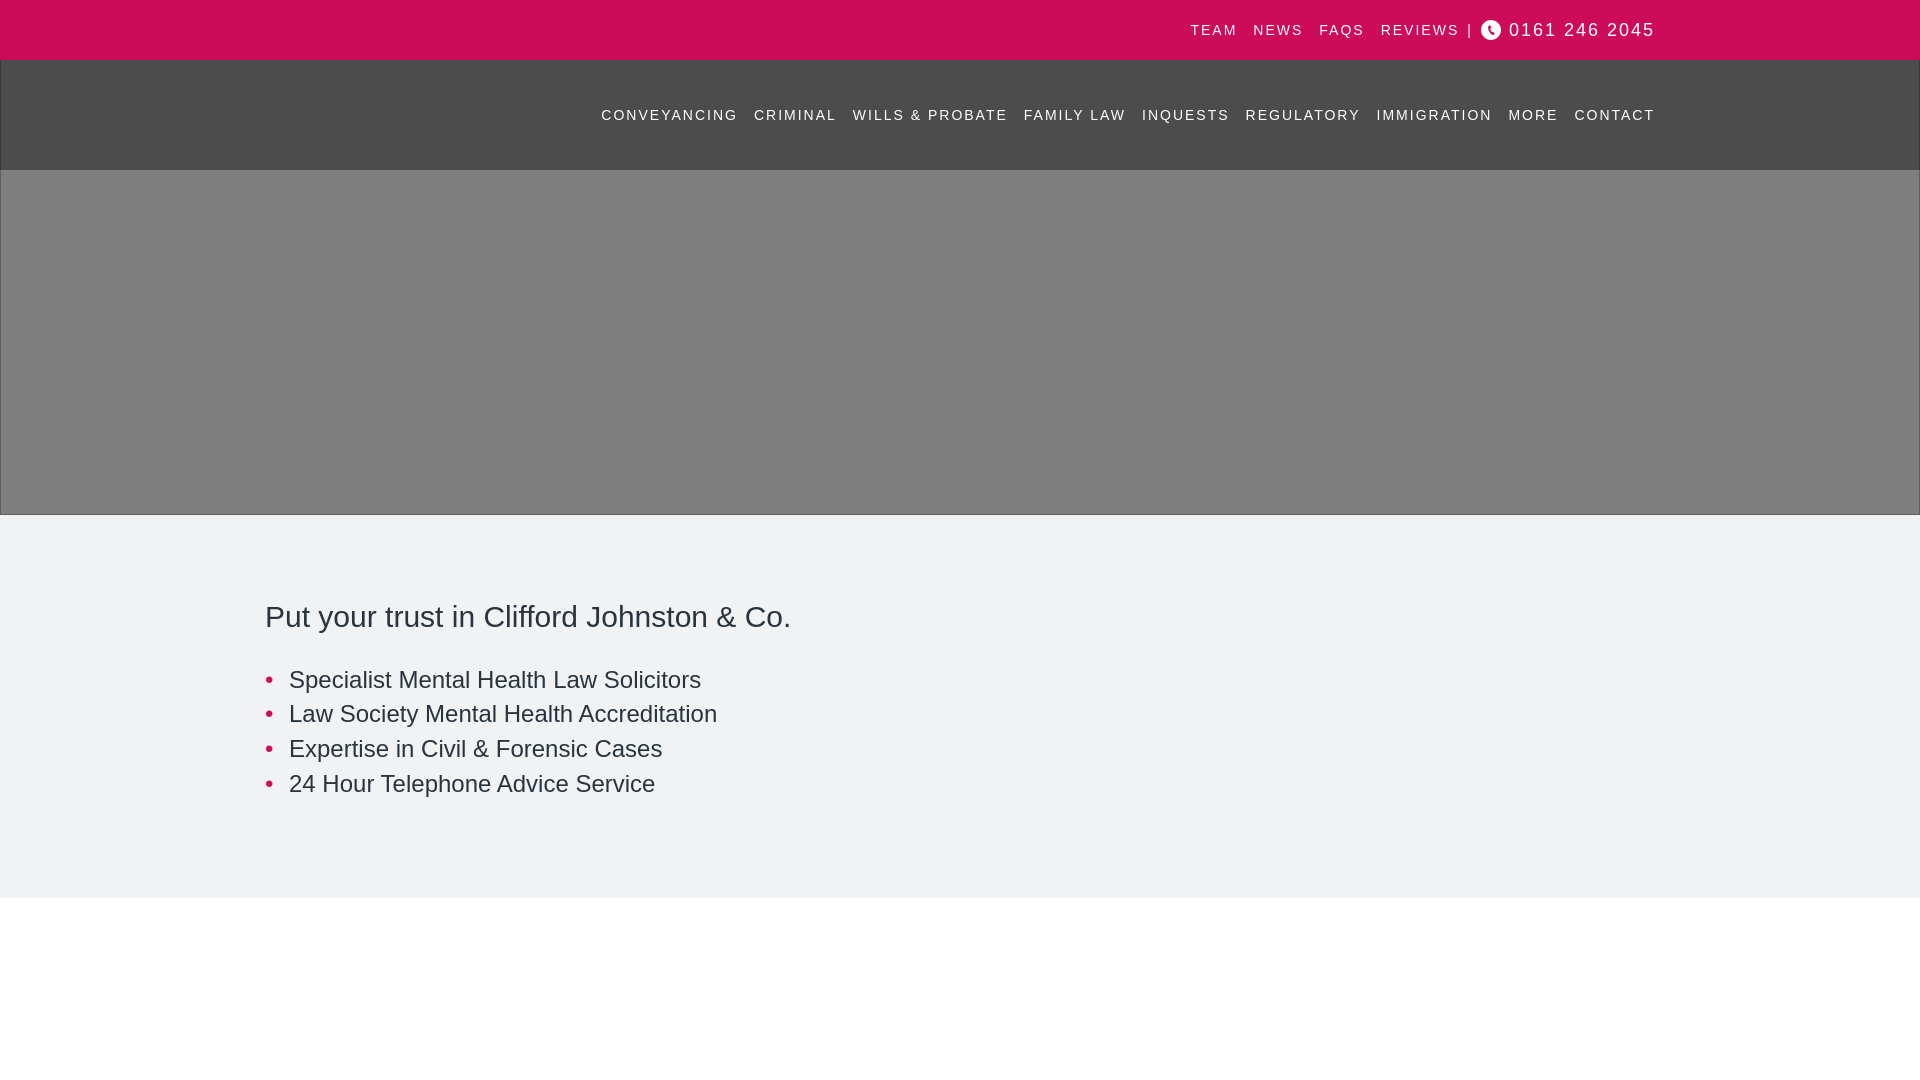 The width and height of the screenshot is (1920, 1080). I want to click on CRIMINAL, so click(796, 115).